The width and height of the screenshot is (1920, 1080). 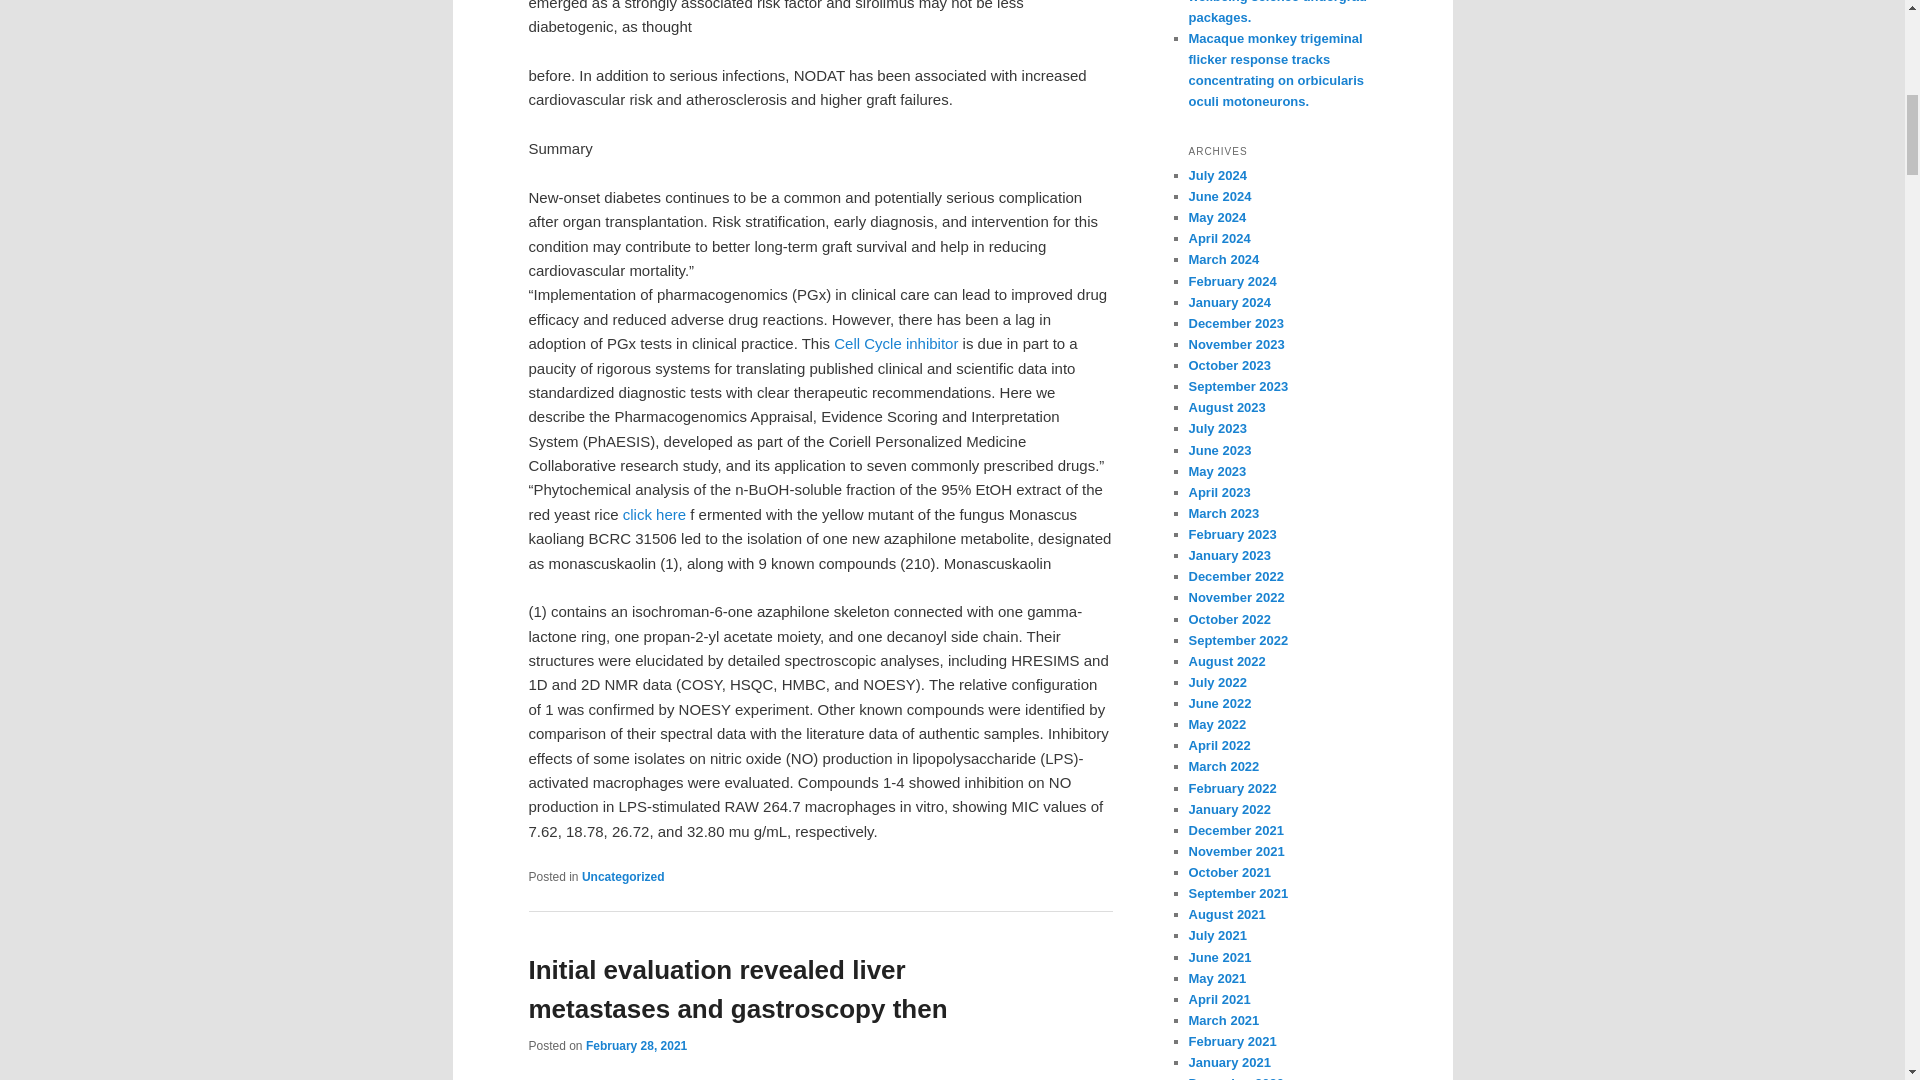 I want to click on View all posts in Uncategorized, so click(x=622, y=877).